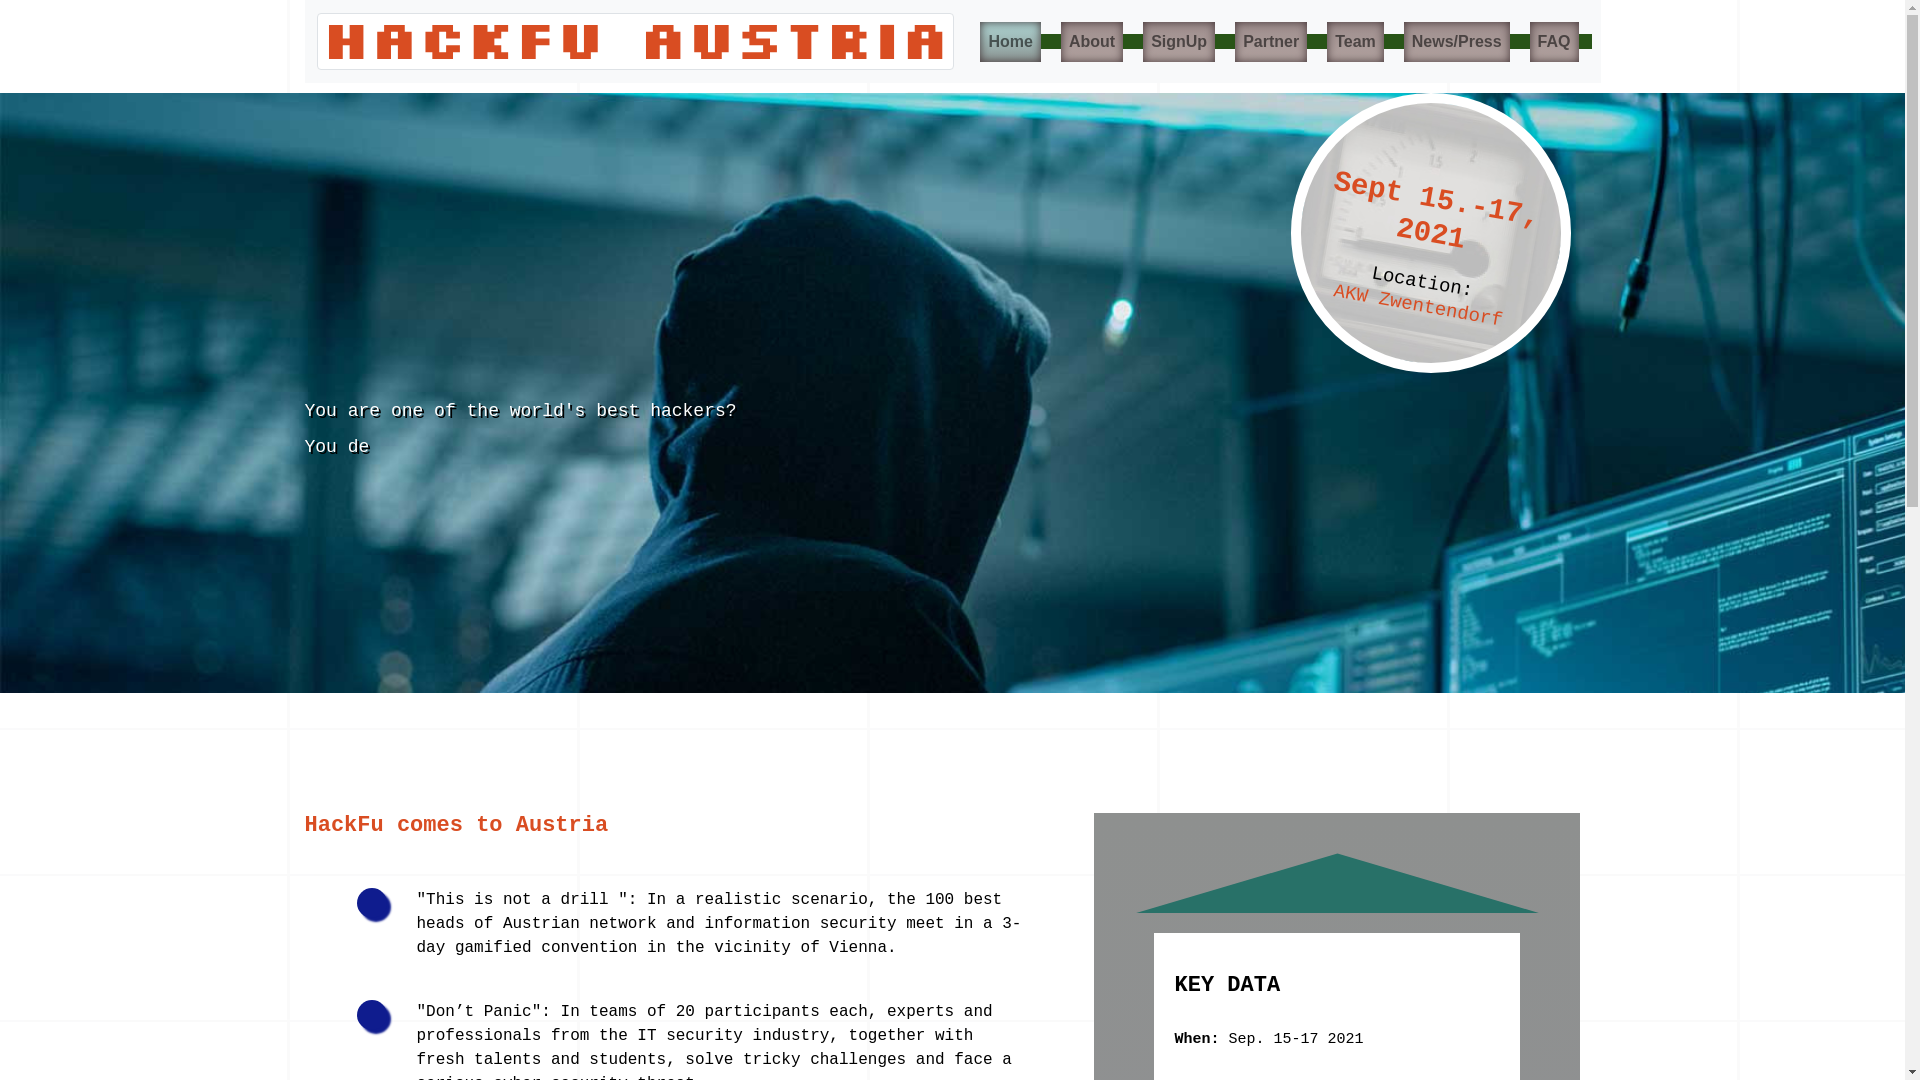 The width and height of the screenshot is (1920, 1080). What do you see at coordinates (1554, 41) in the screenshot?
I see `FAQ` at bounding box center [1554, 41].